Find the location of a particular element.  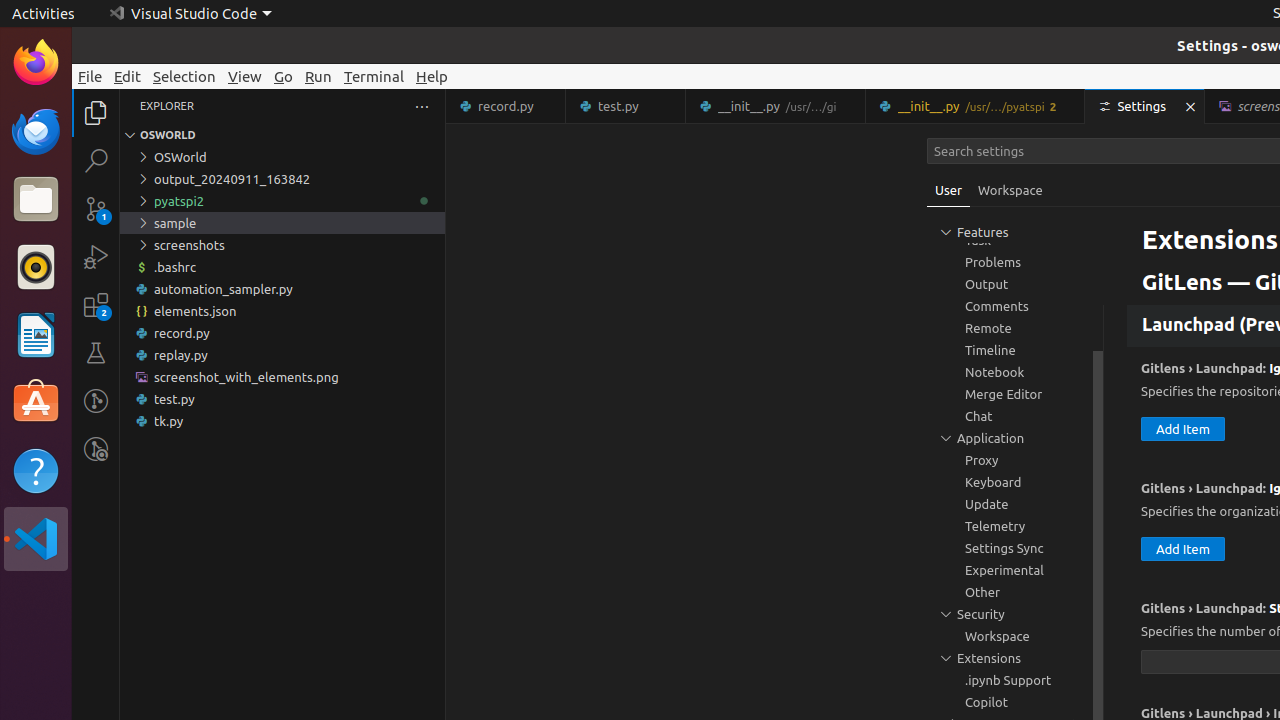

record.py is located at coordinates (506, 106).